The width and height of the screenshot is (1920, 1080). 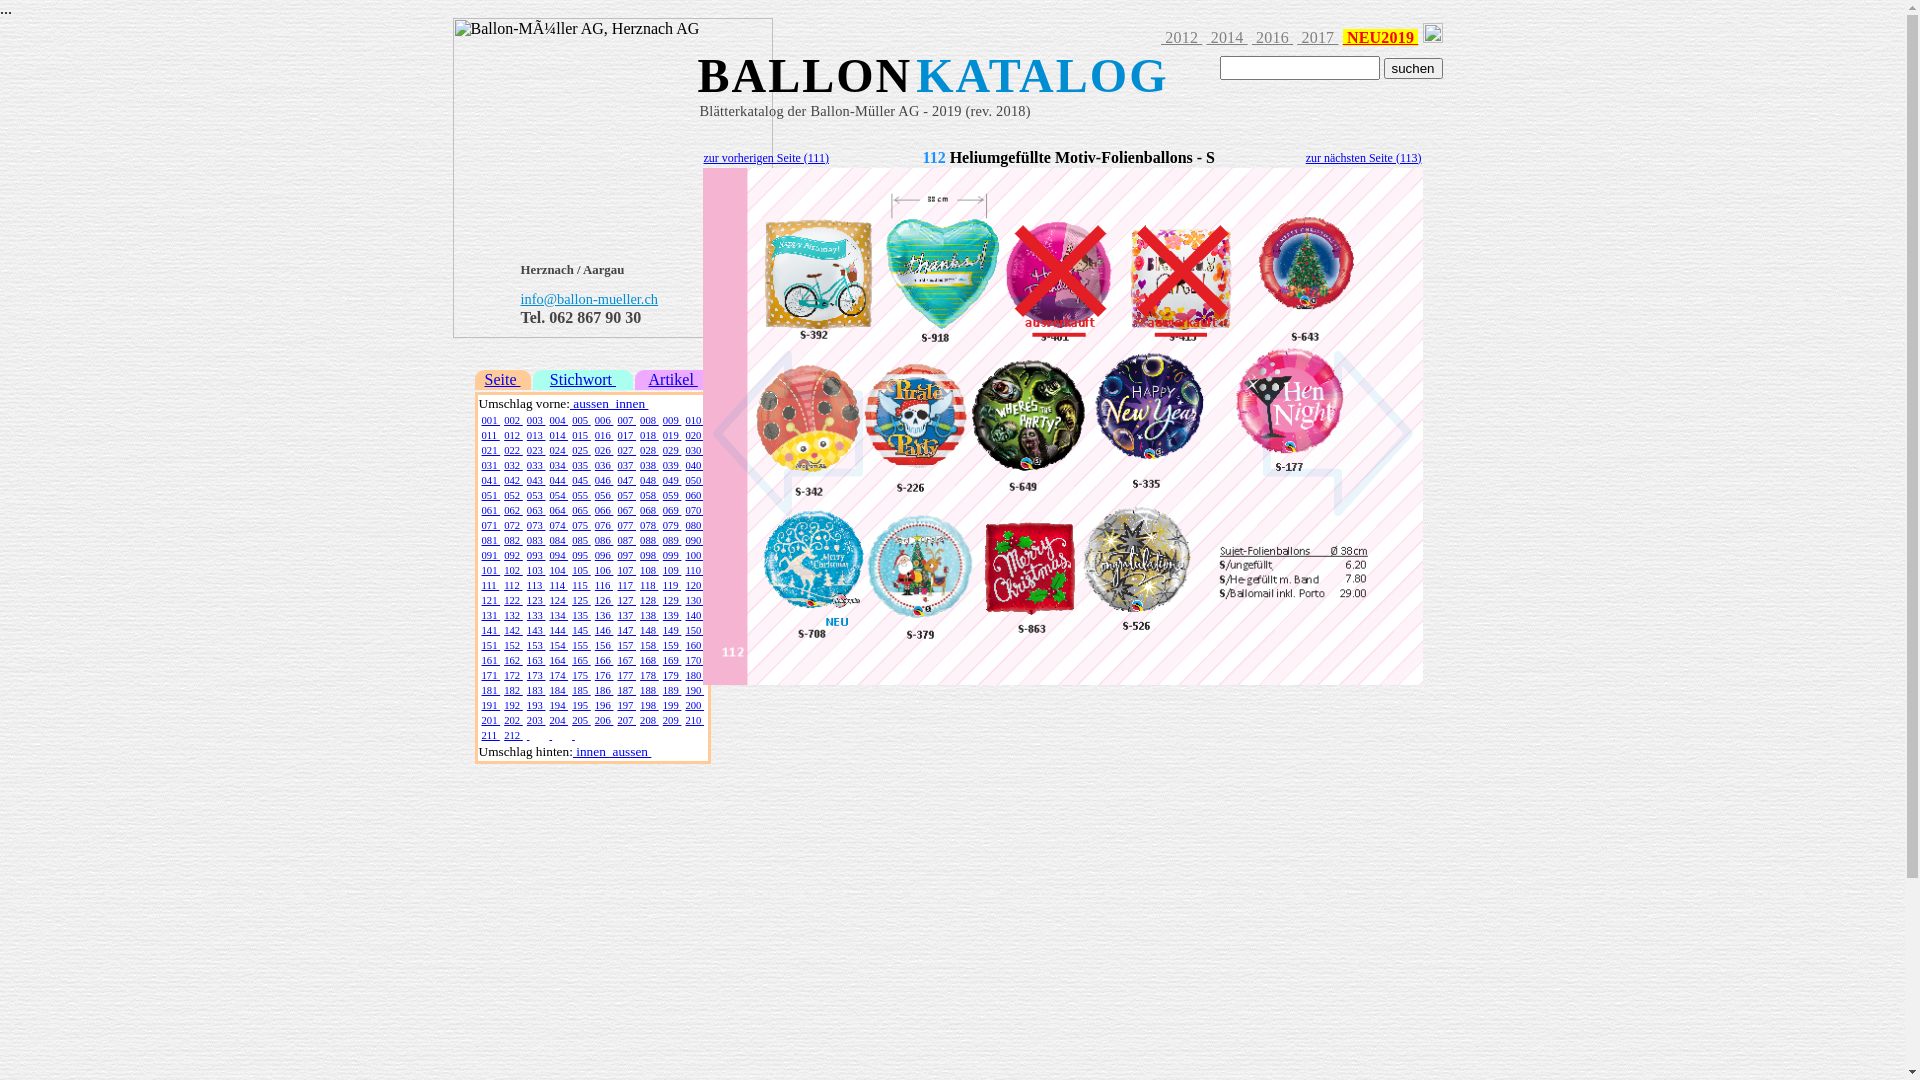 What do you see at coordinates (694, 436) in the screenshot?
I see `020 ` at bounding box center [694, 436].